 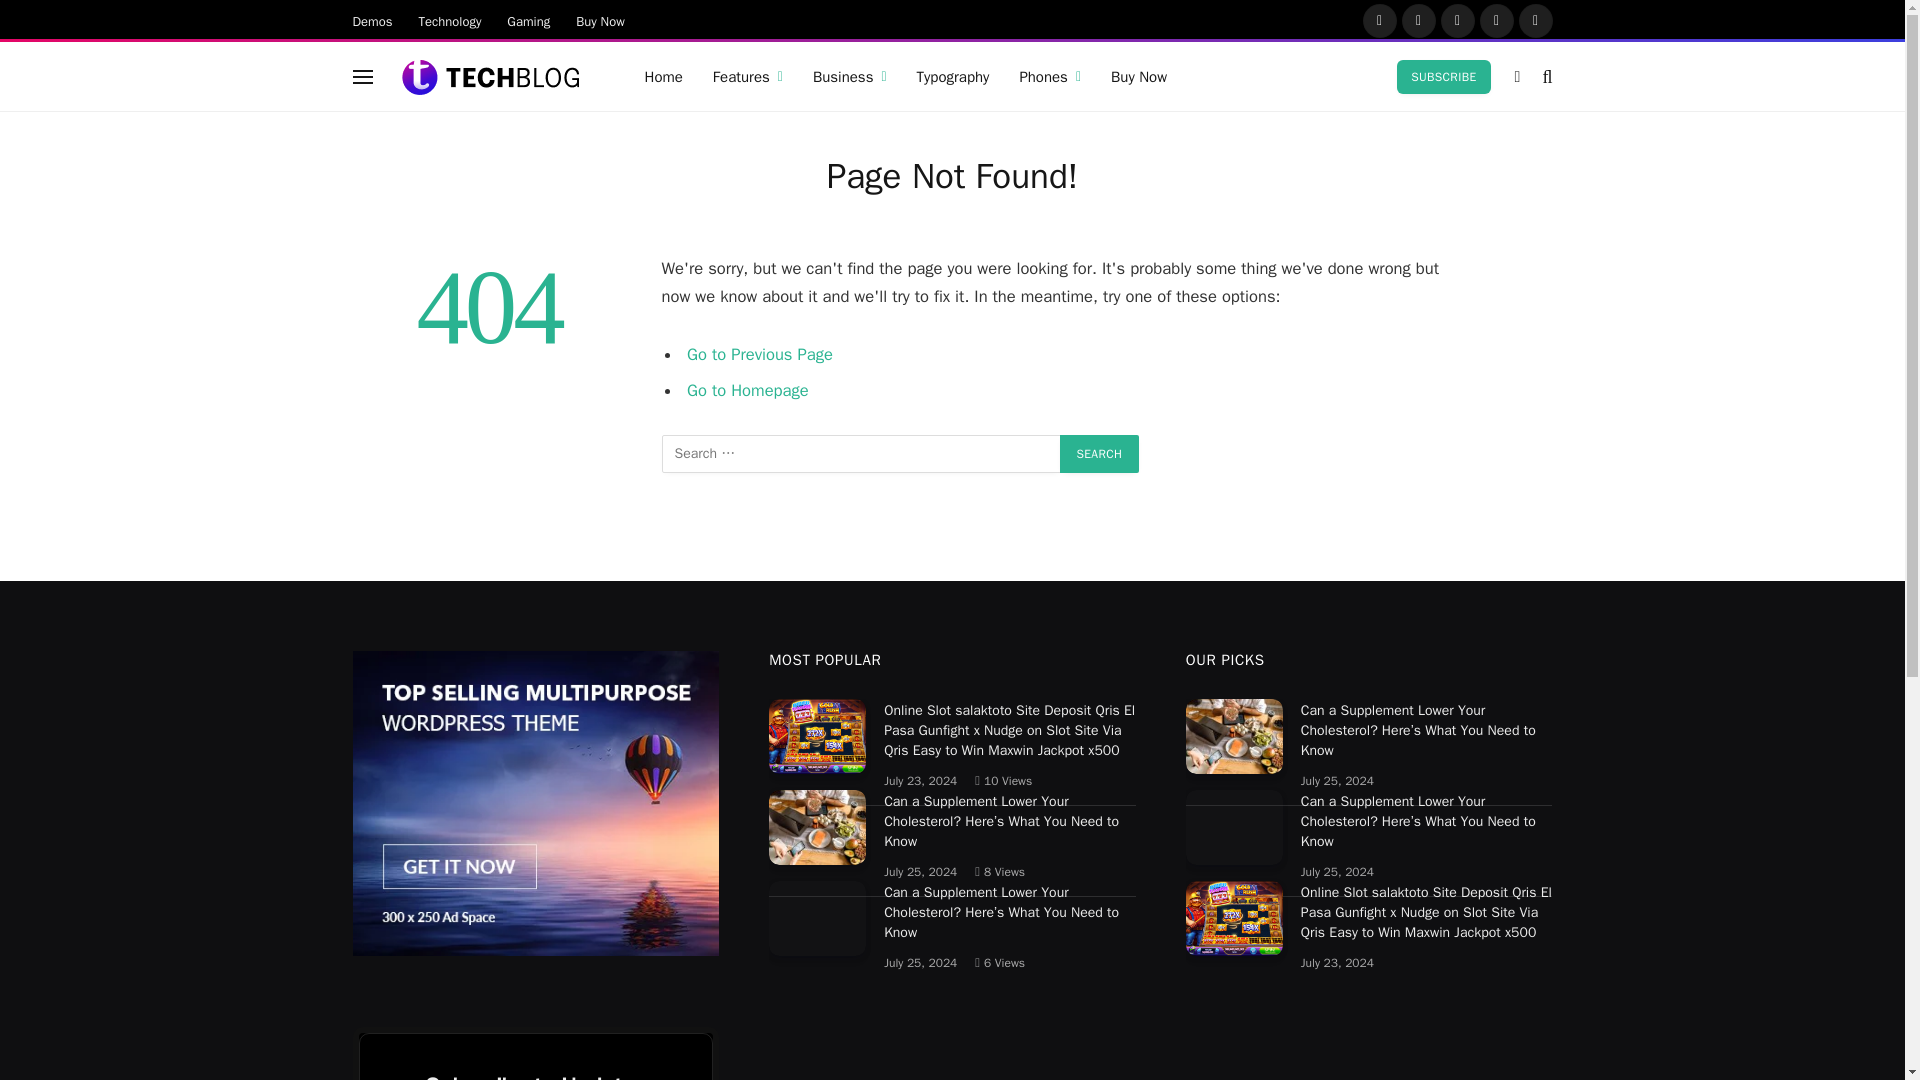 I want to click on Switch to Dark Design - easier on eyes., so click(x=1518, y=76).